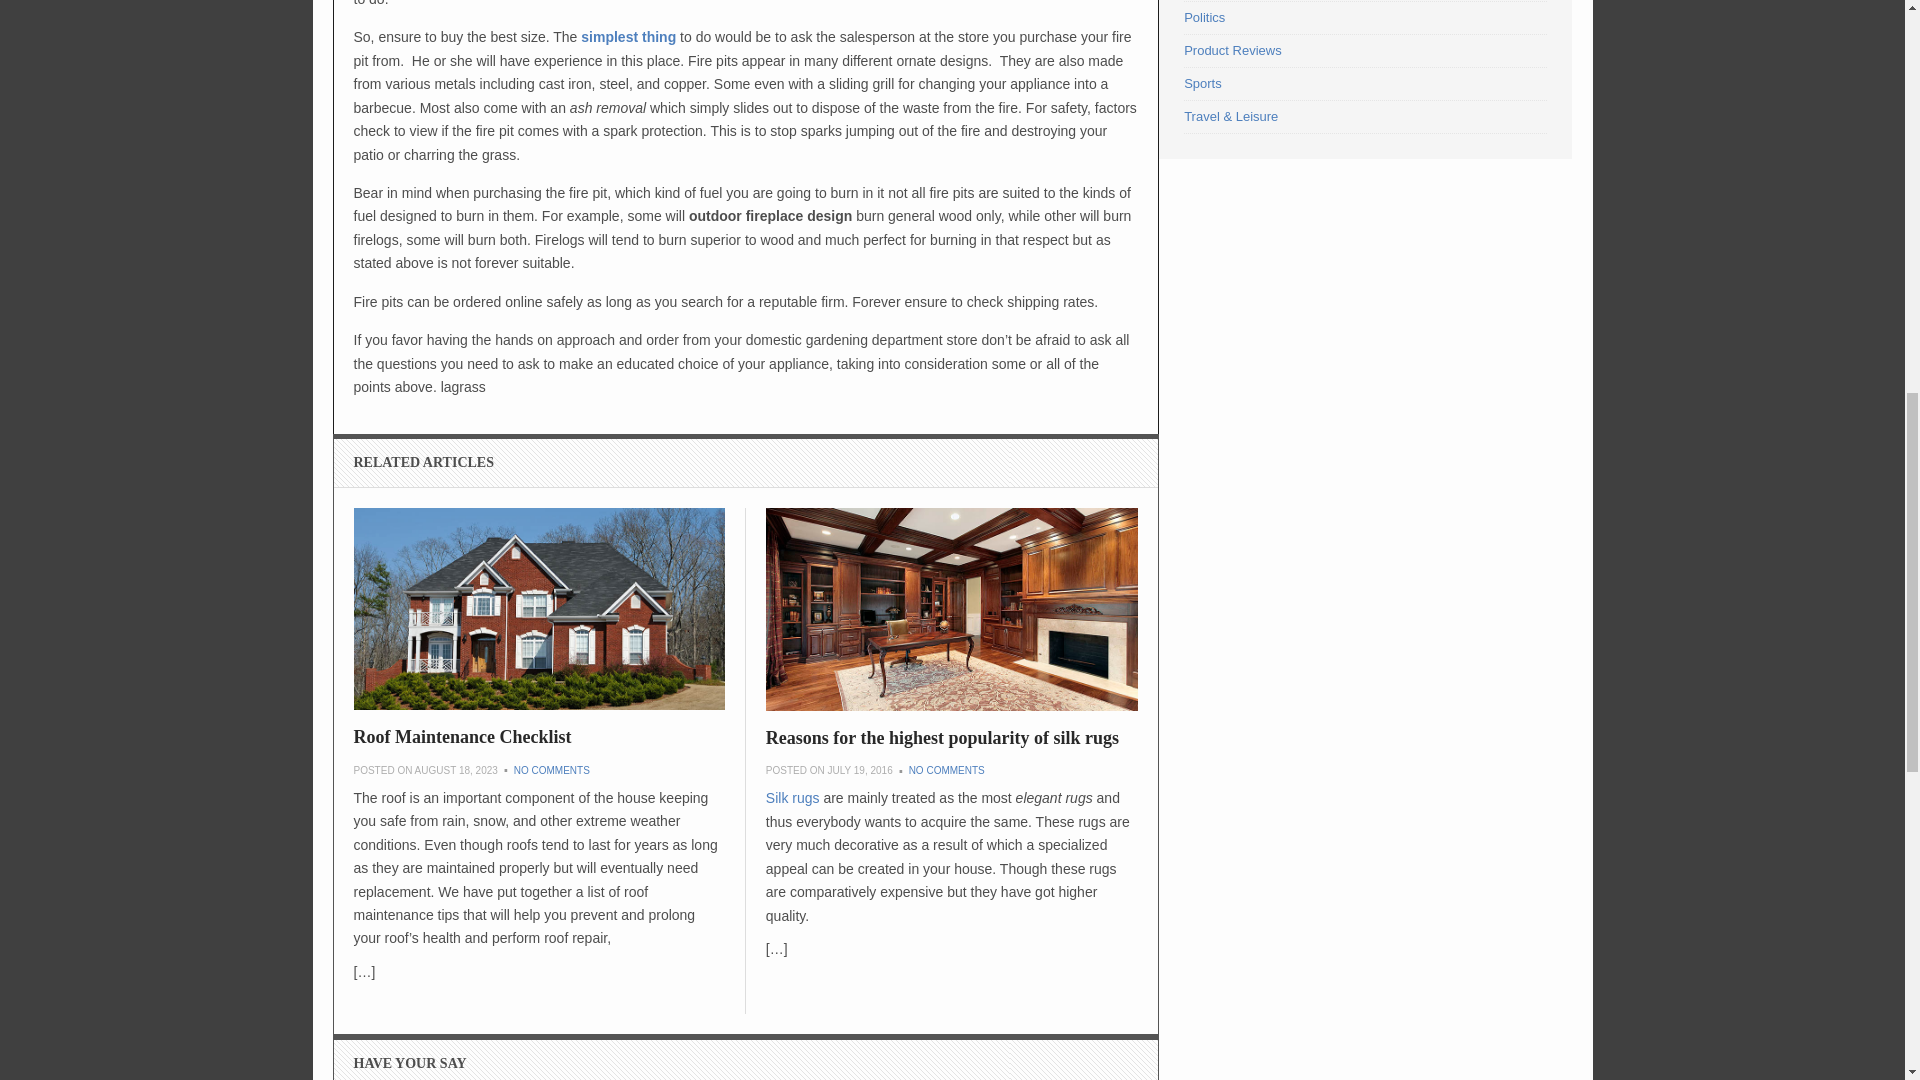 The image size is (1920, 1080). What do you see at coordinates (462, 736) in the screenshot?
I see `Permanent link to: Roof Maintenance Checklist` at bounding box center [462, 736].